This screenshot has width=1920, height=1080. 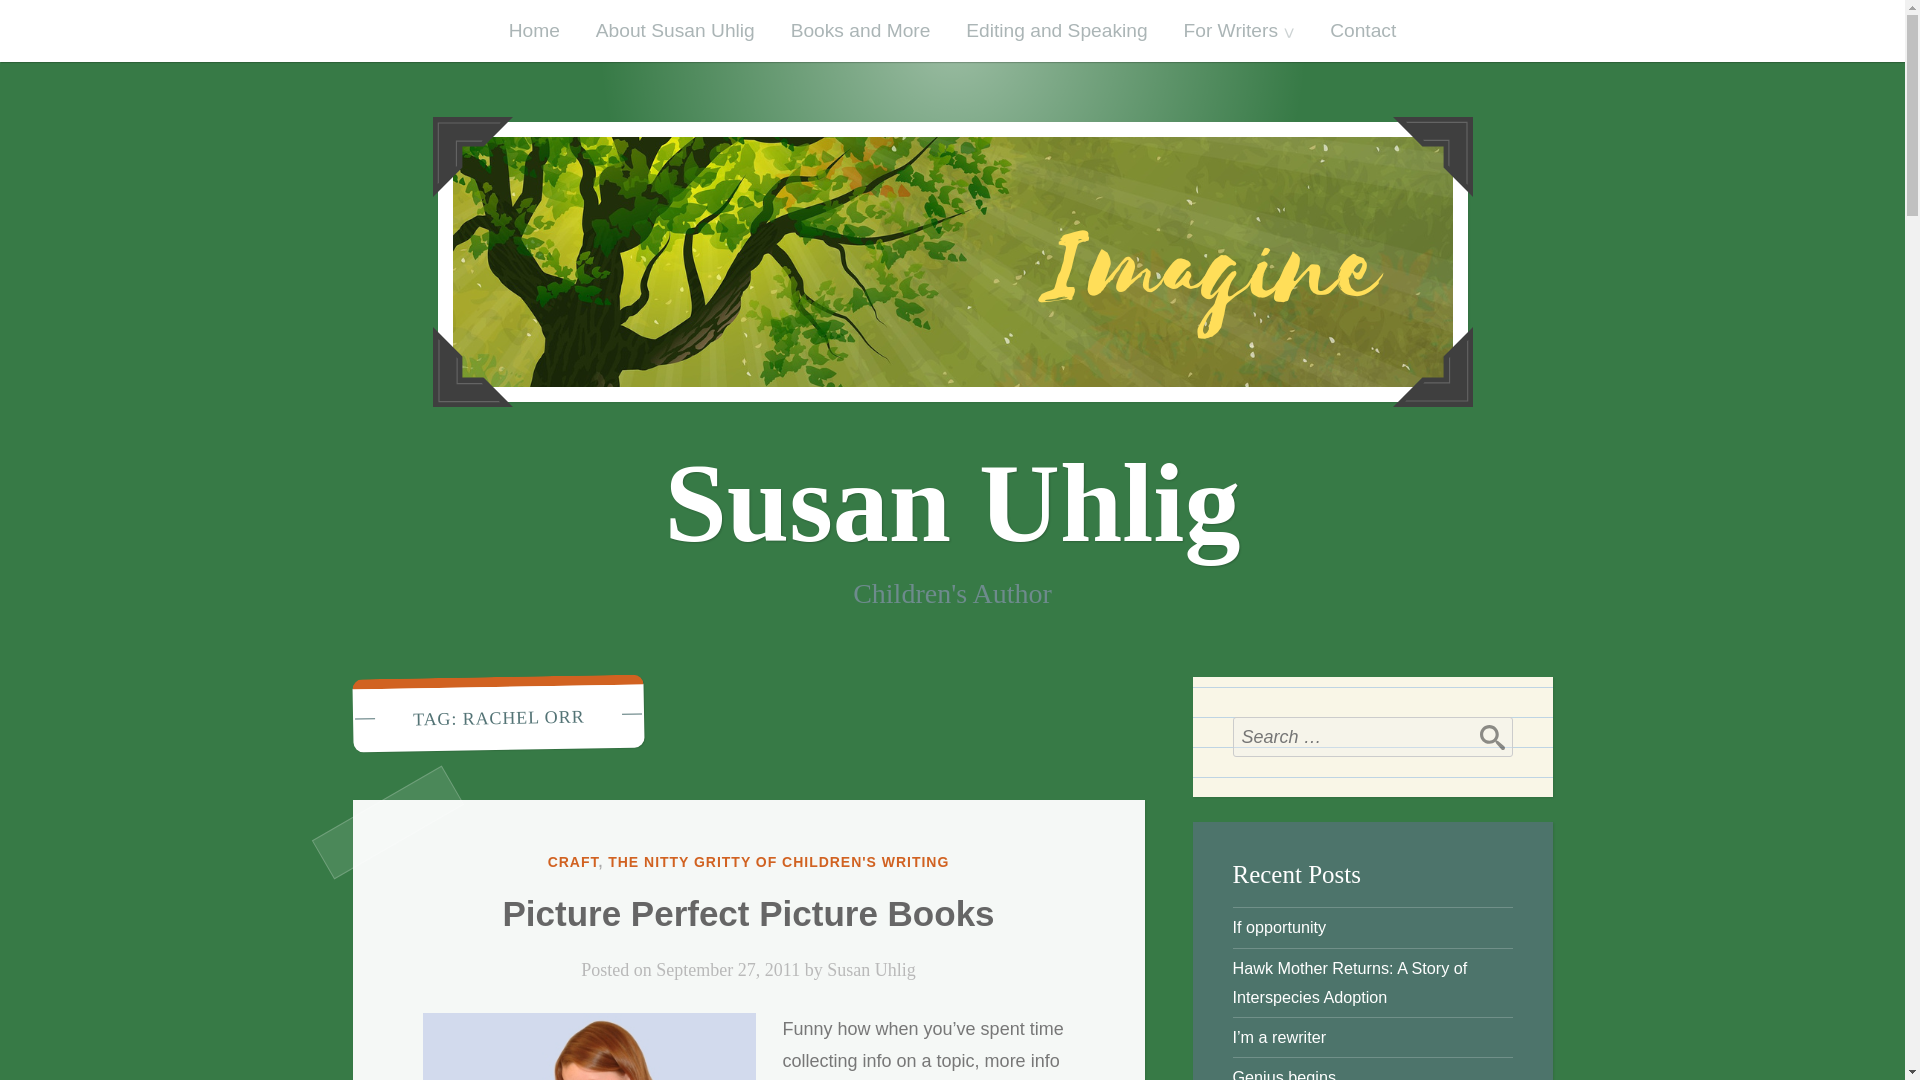 I want to click on Editing and Speaking, so click(x=1056, y=30).